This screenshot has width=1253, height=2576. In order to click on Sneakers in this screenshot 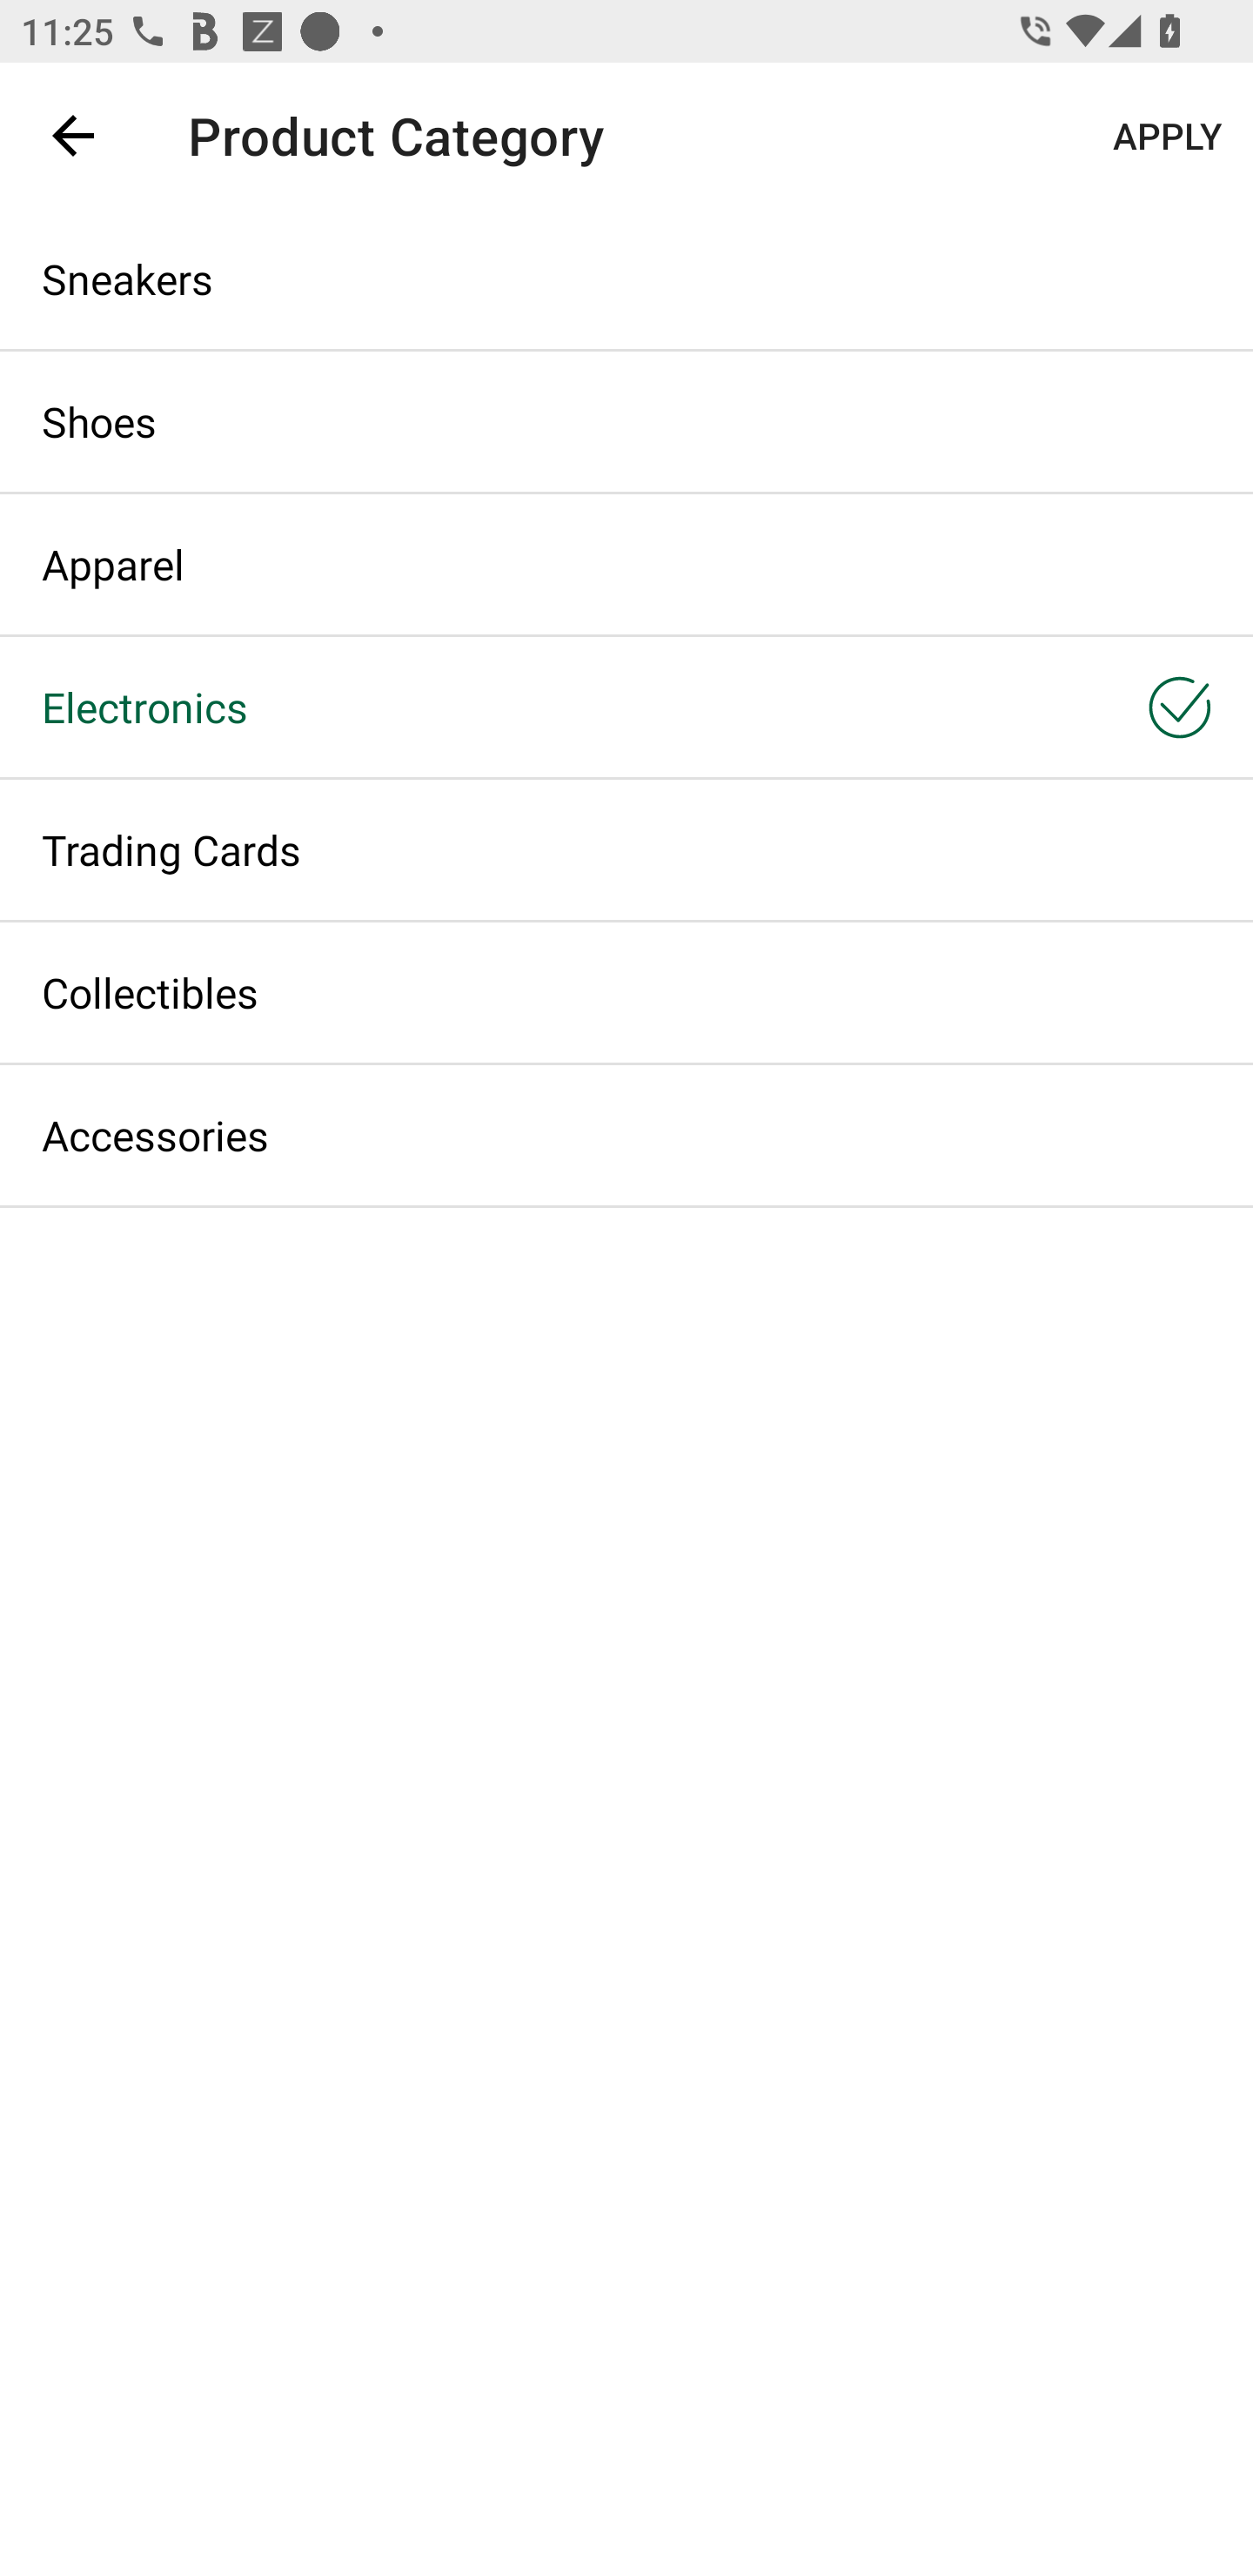, I will do `click(626, 278)`.